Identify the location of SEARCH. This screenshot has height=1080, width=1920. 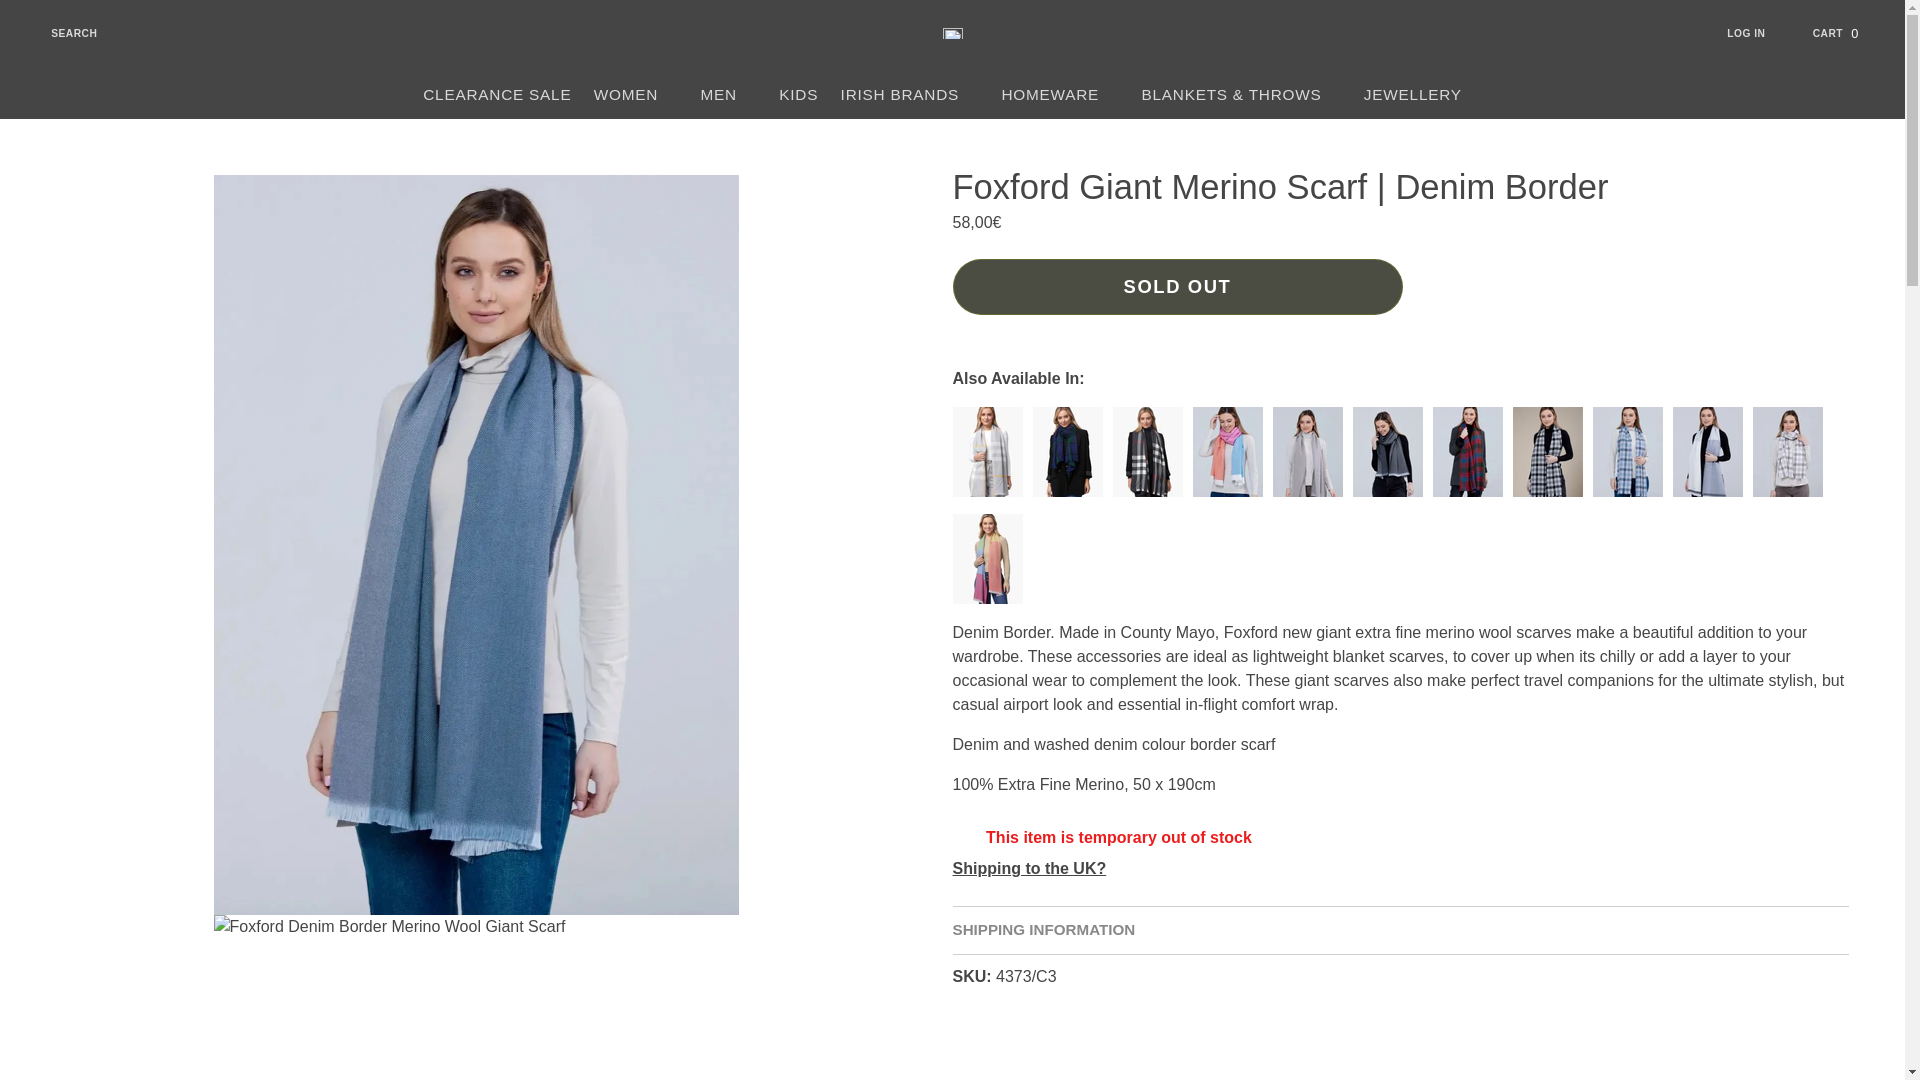
(1846, 33).